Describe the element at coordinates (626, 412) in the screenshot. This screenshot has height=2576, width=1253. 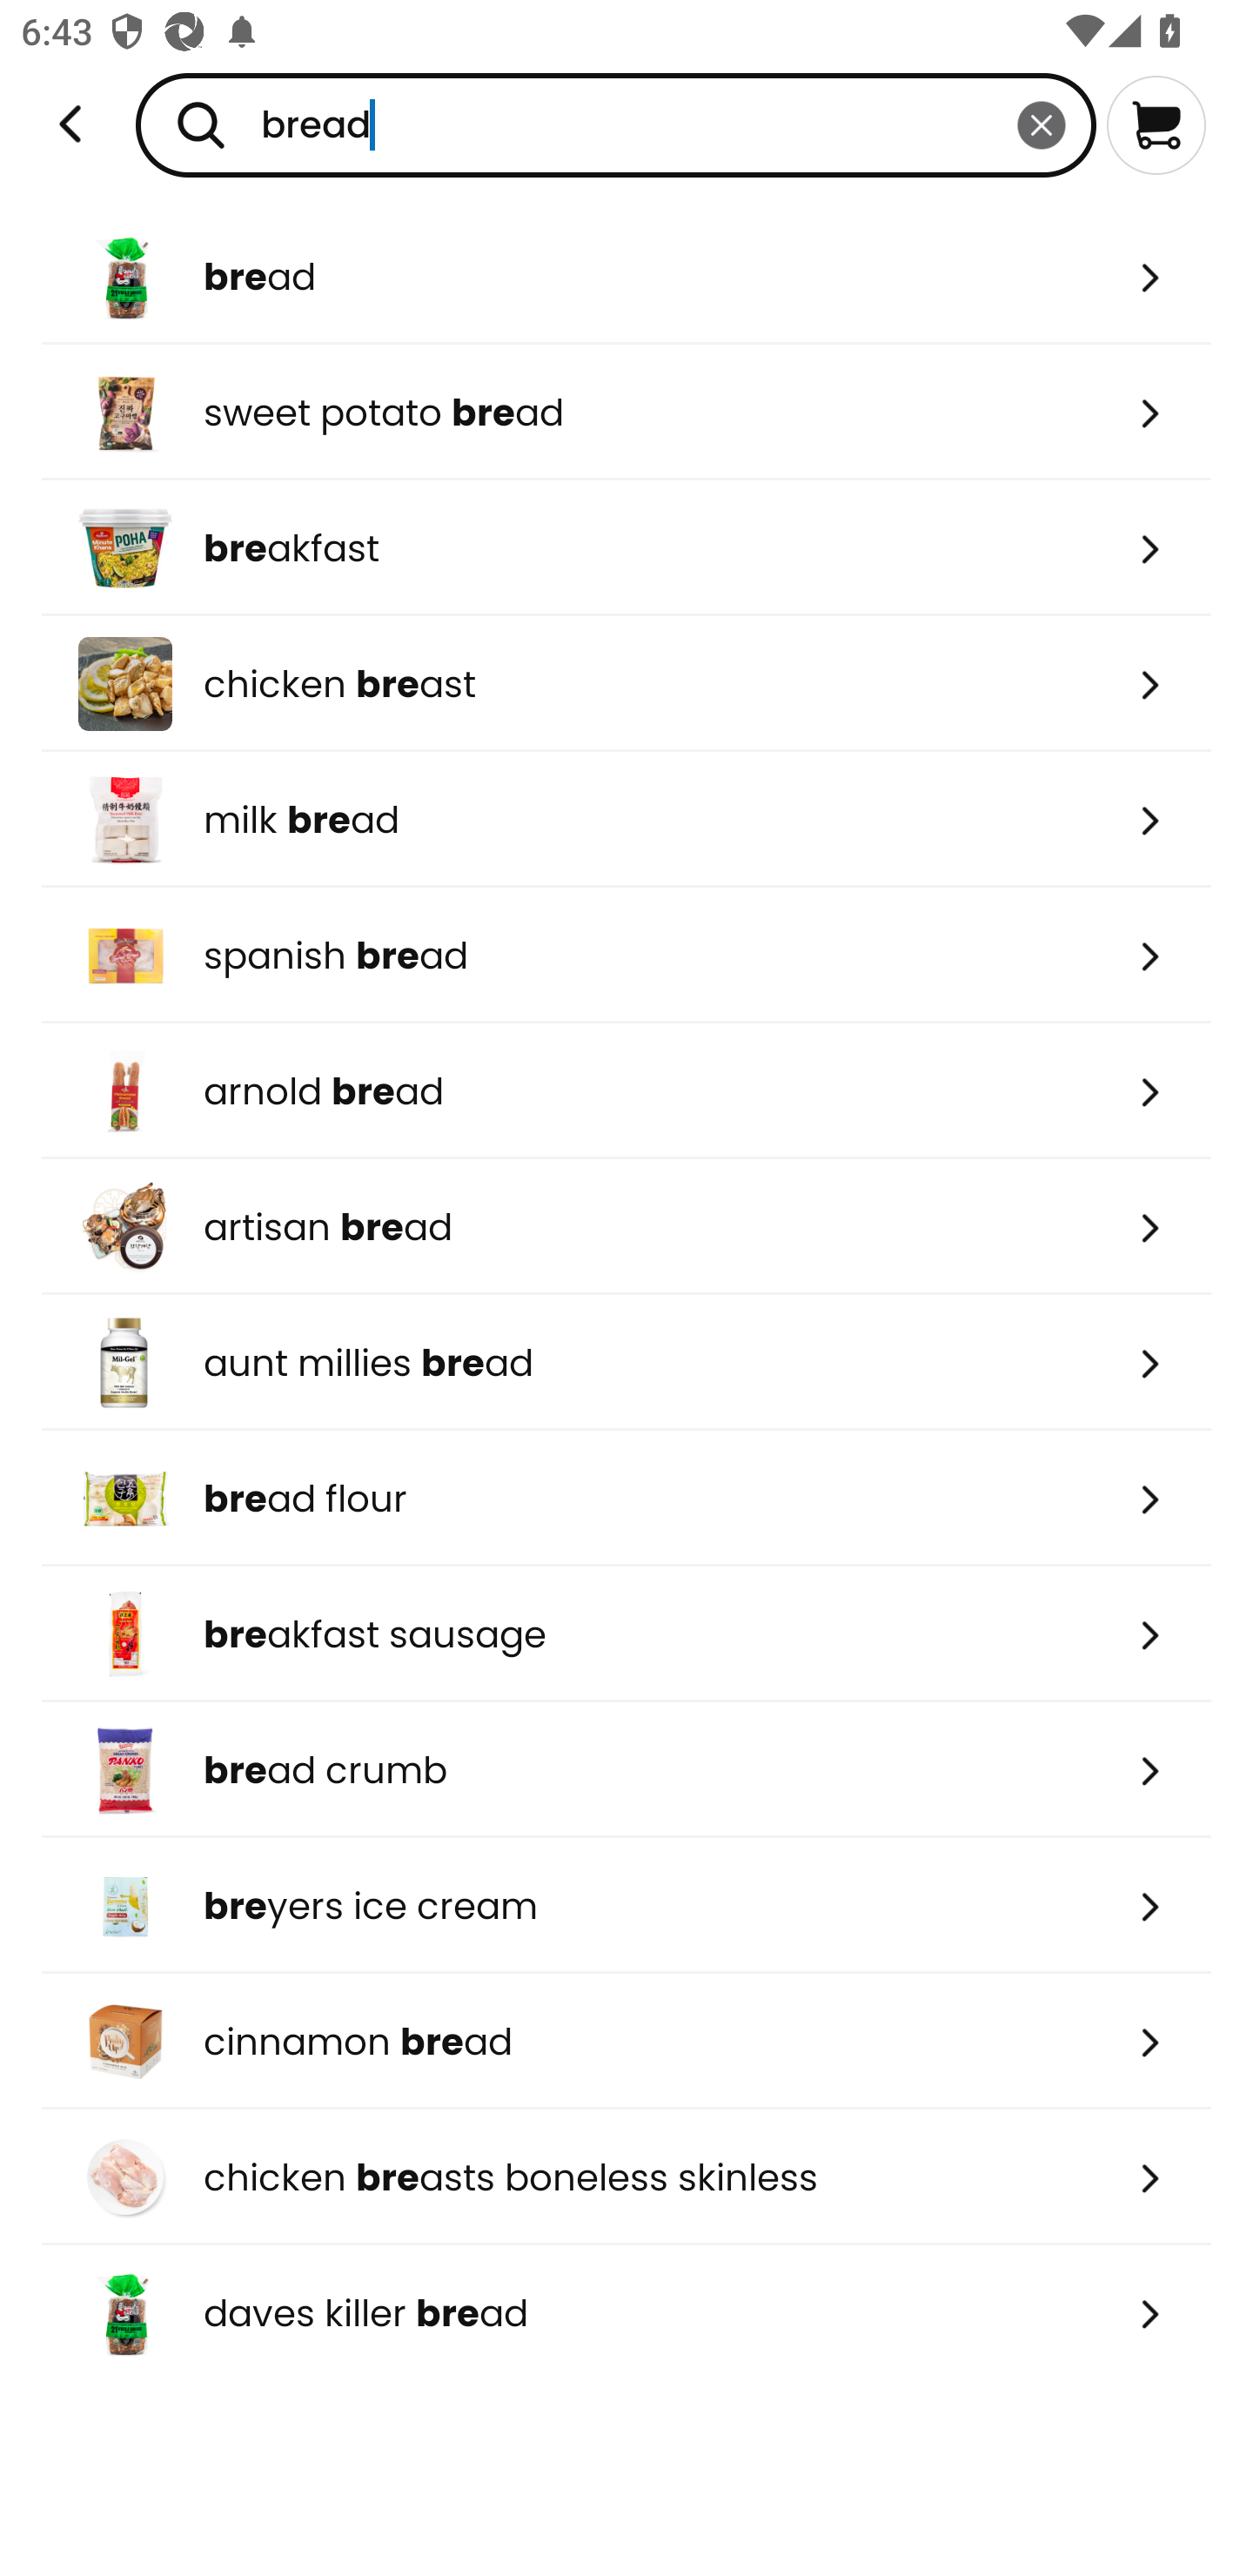
I see `sweet potato bread` at that location.